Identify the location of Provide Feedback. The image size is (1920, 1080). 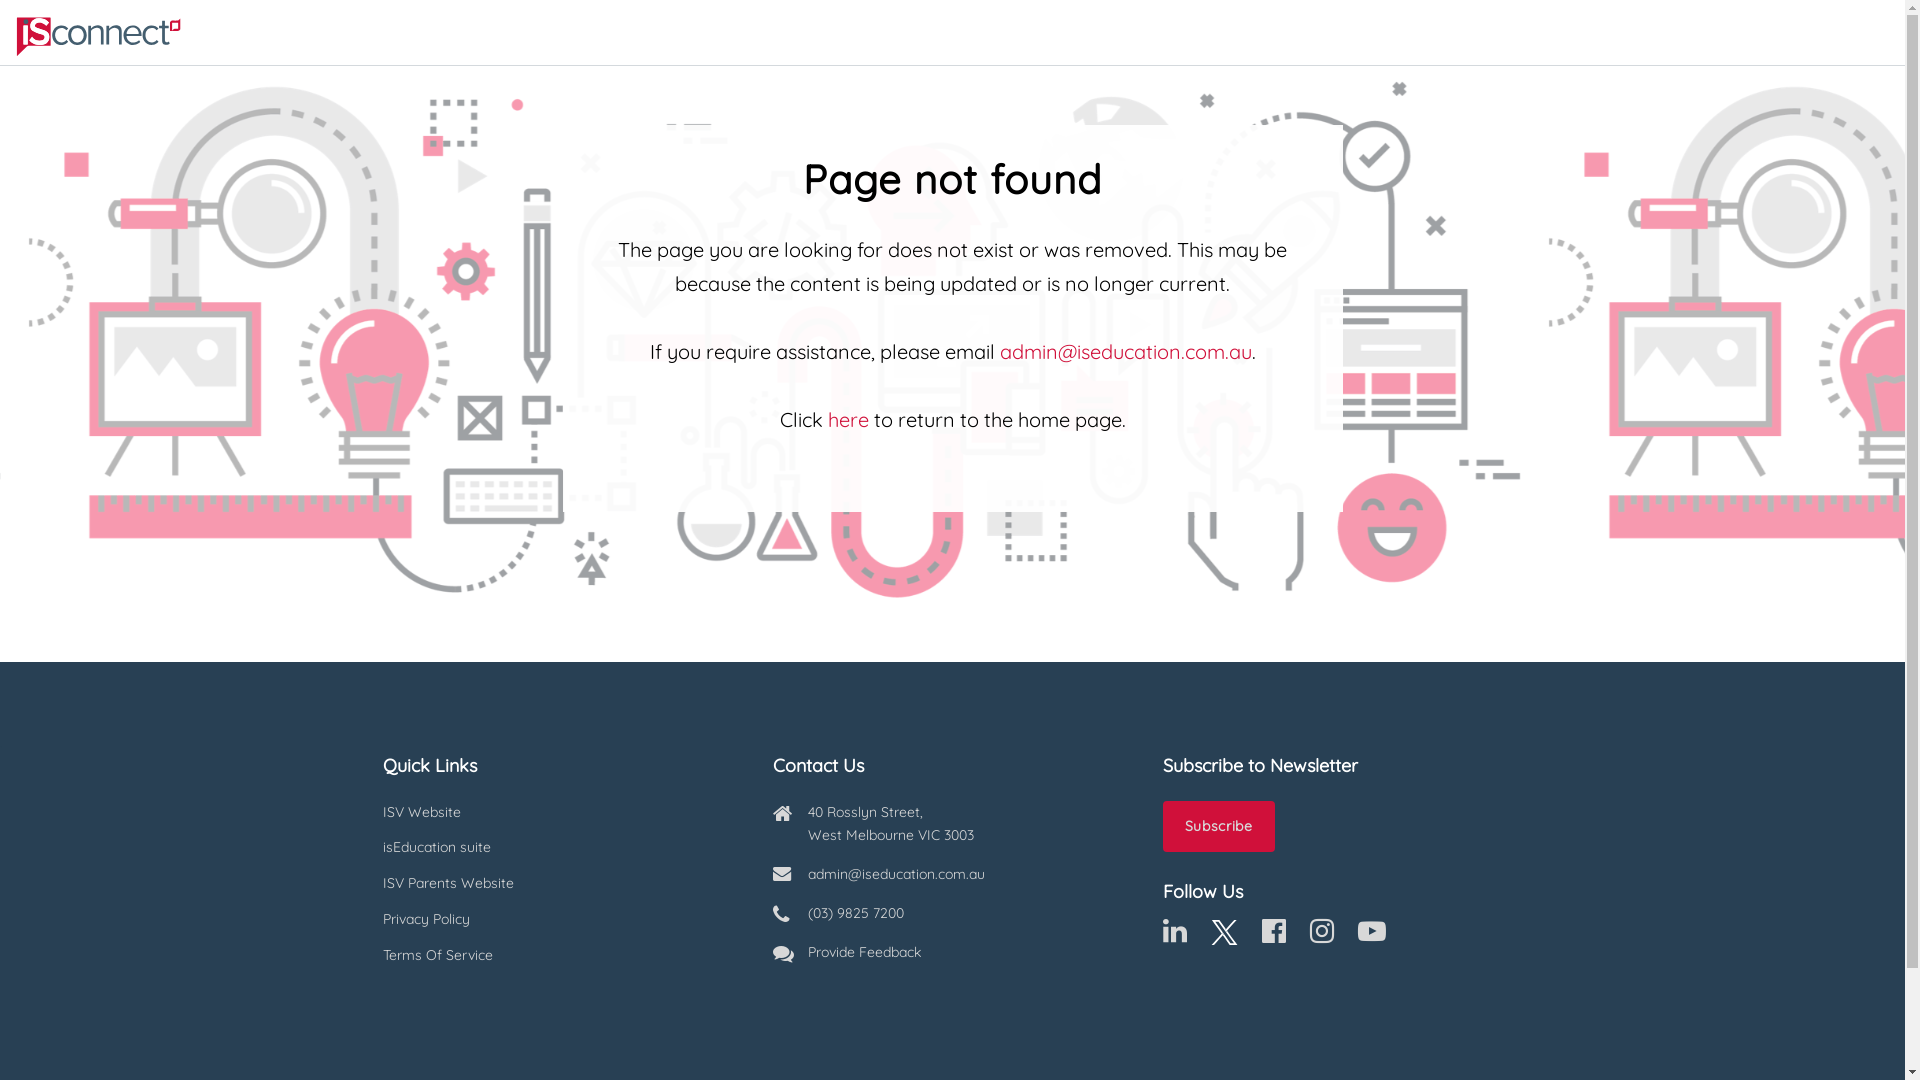
(864, 952).